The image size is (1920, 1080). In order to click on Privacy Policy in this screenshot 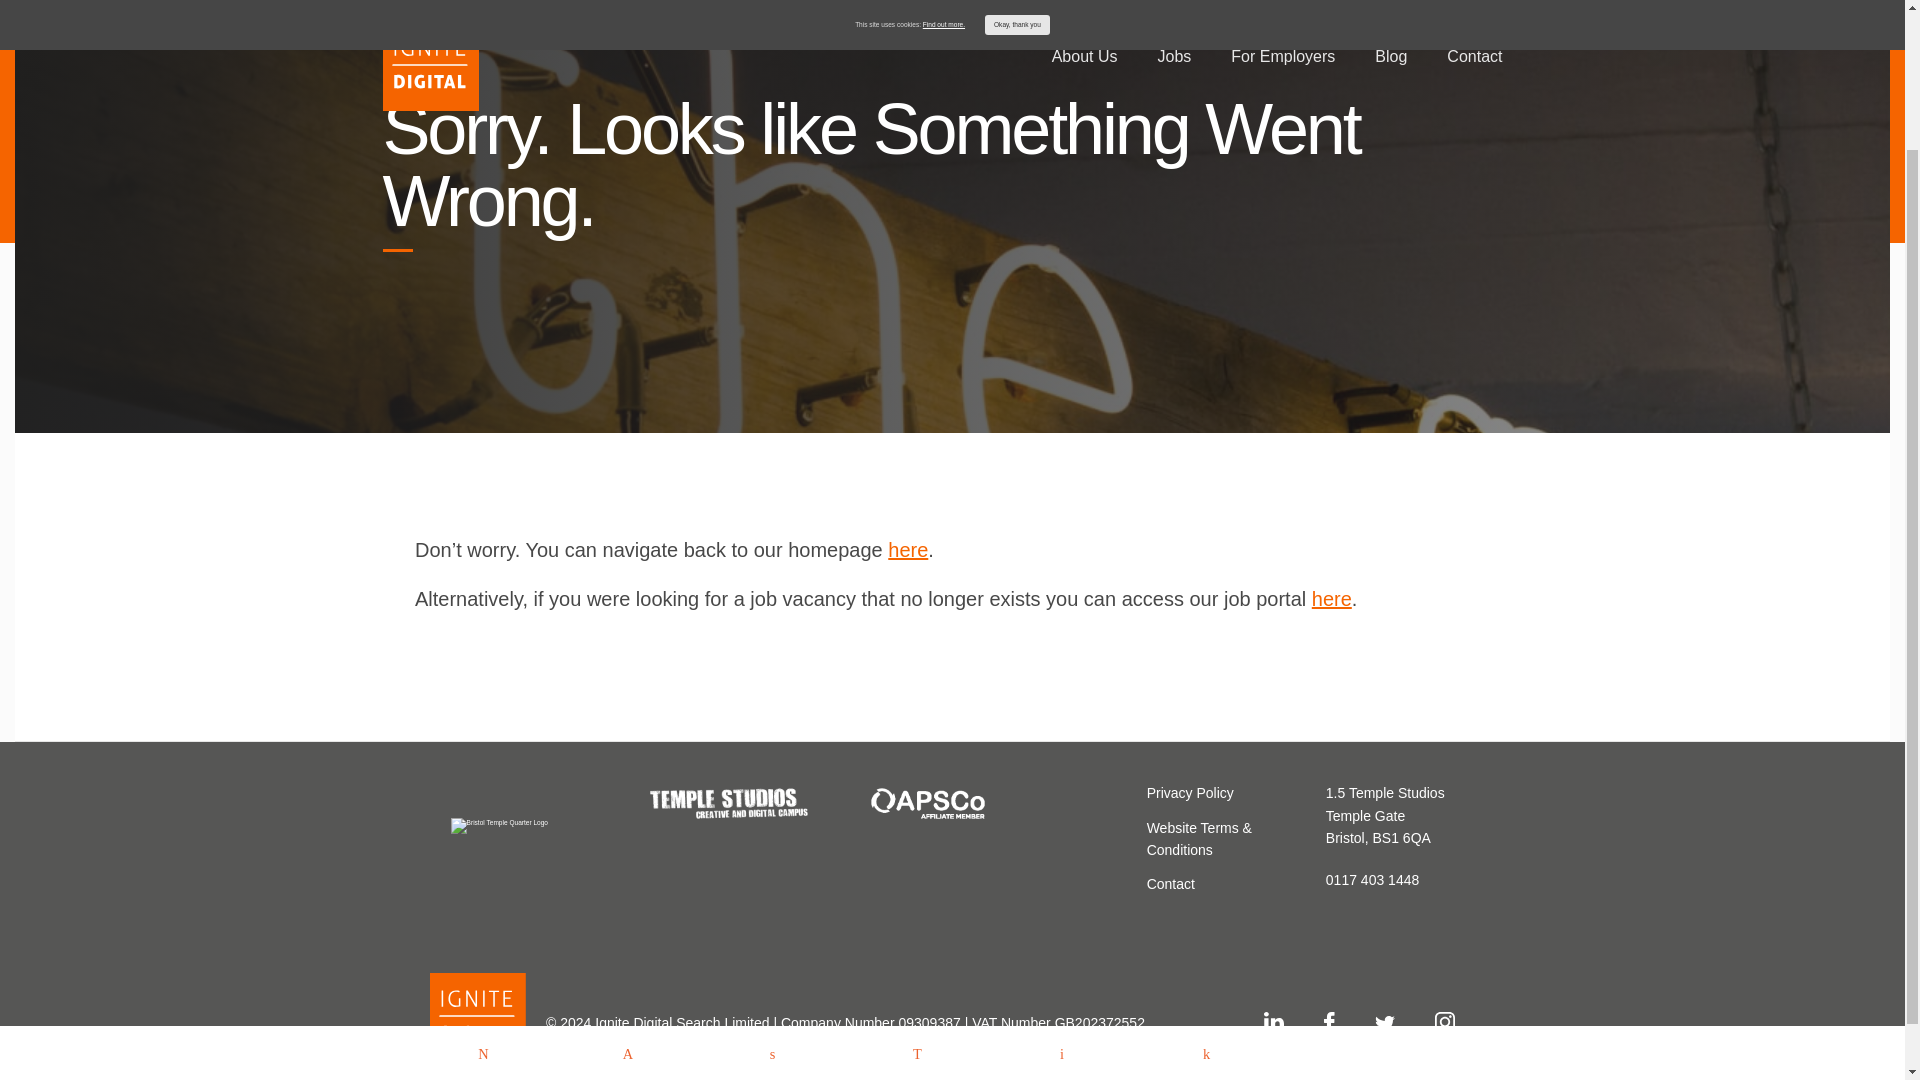, I will do `click(1190, 793)`.